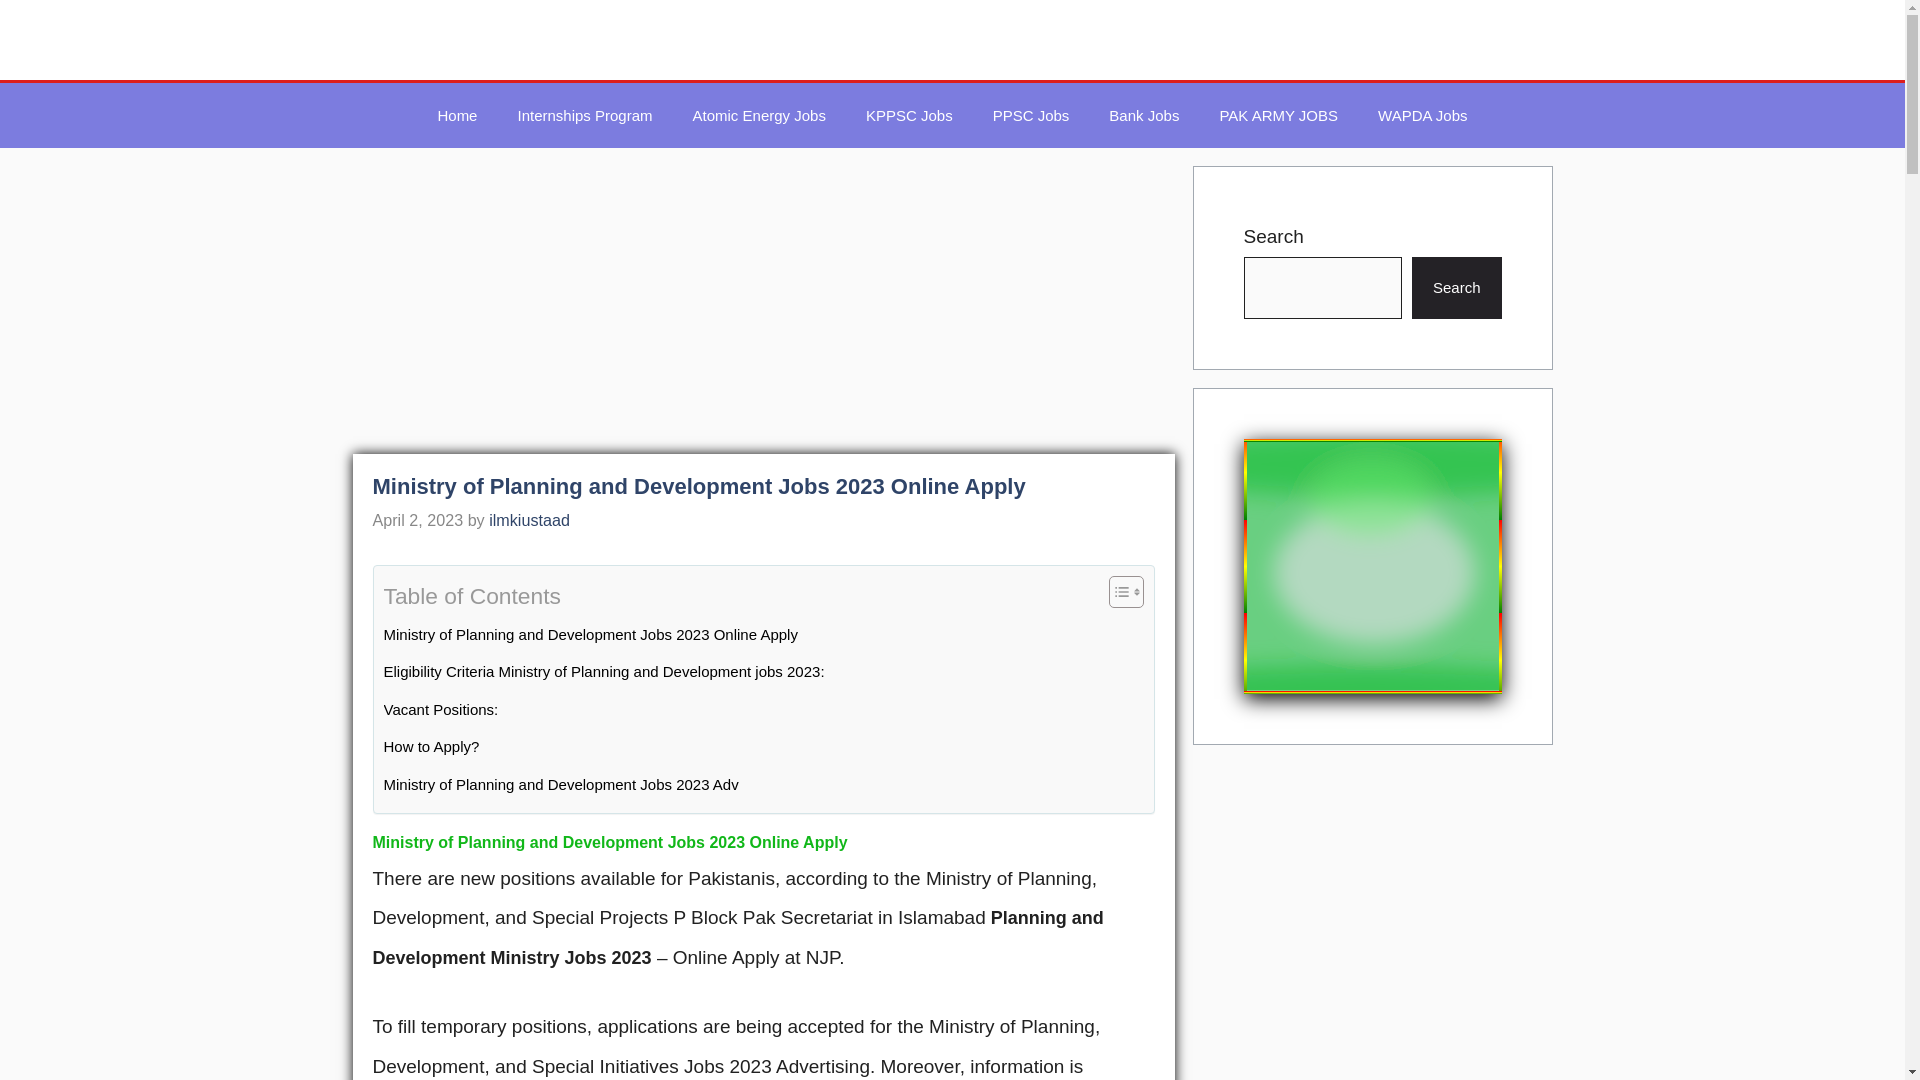  Describe the element at coordinates (1032, 115) in the screenshot. I see `PPSC Jobs` at that location.